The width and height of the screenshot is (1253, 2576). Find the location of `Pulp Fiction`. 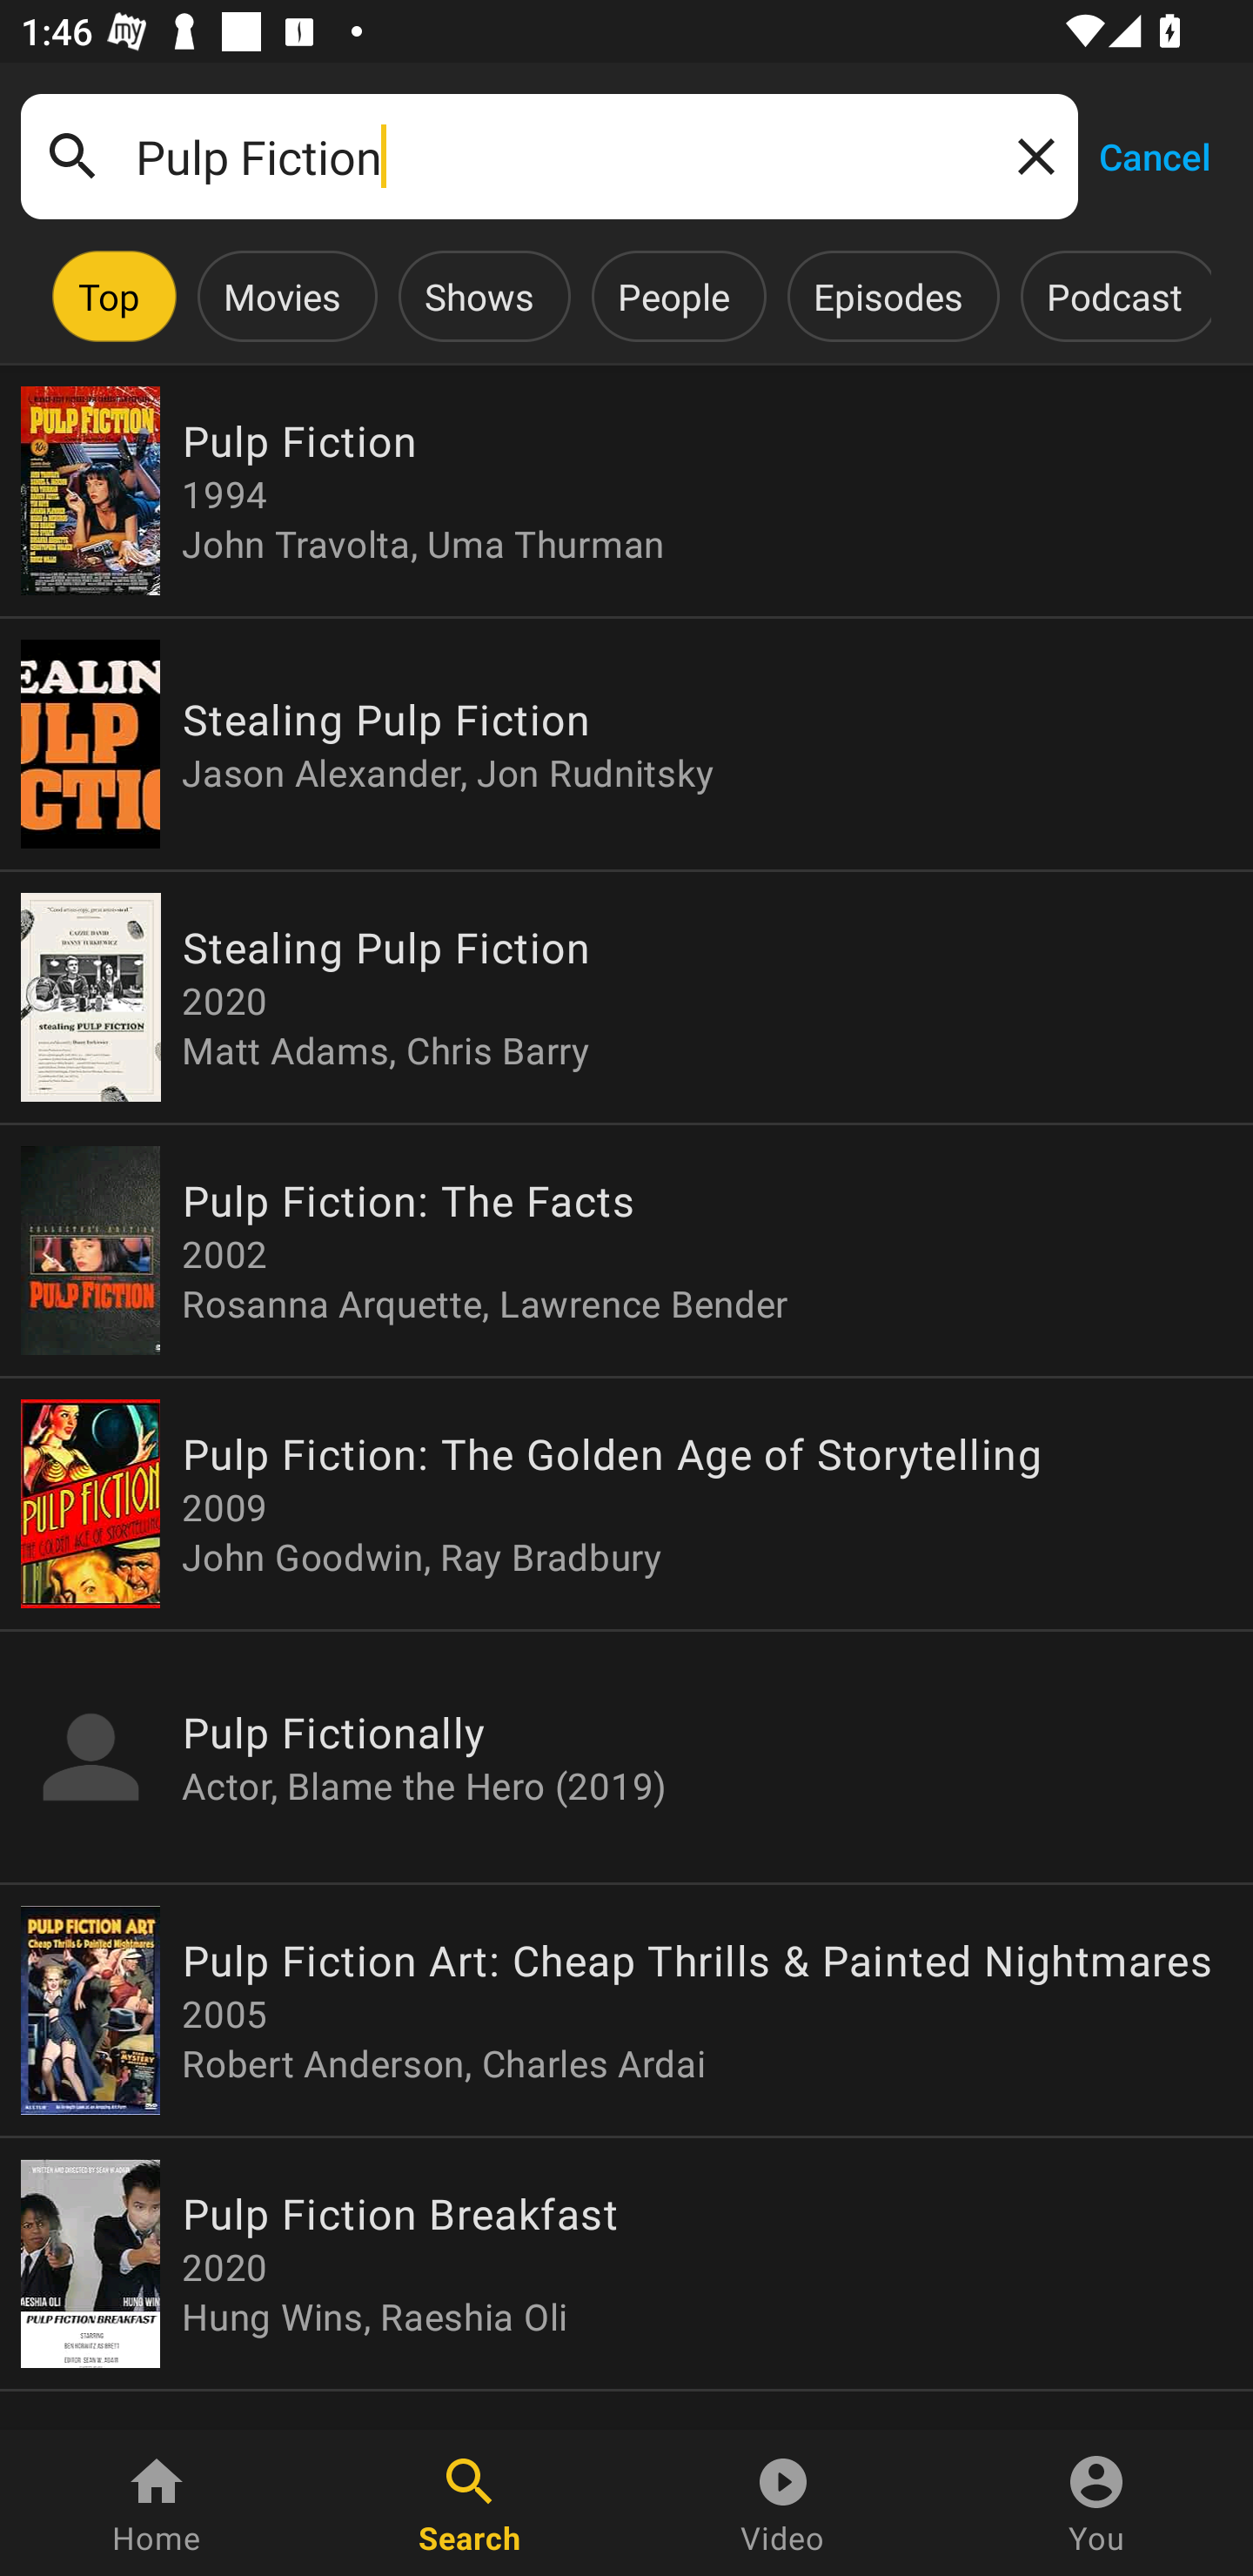

Pulp Fiction is located at coordinates (549, 157).